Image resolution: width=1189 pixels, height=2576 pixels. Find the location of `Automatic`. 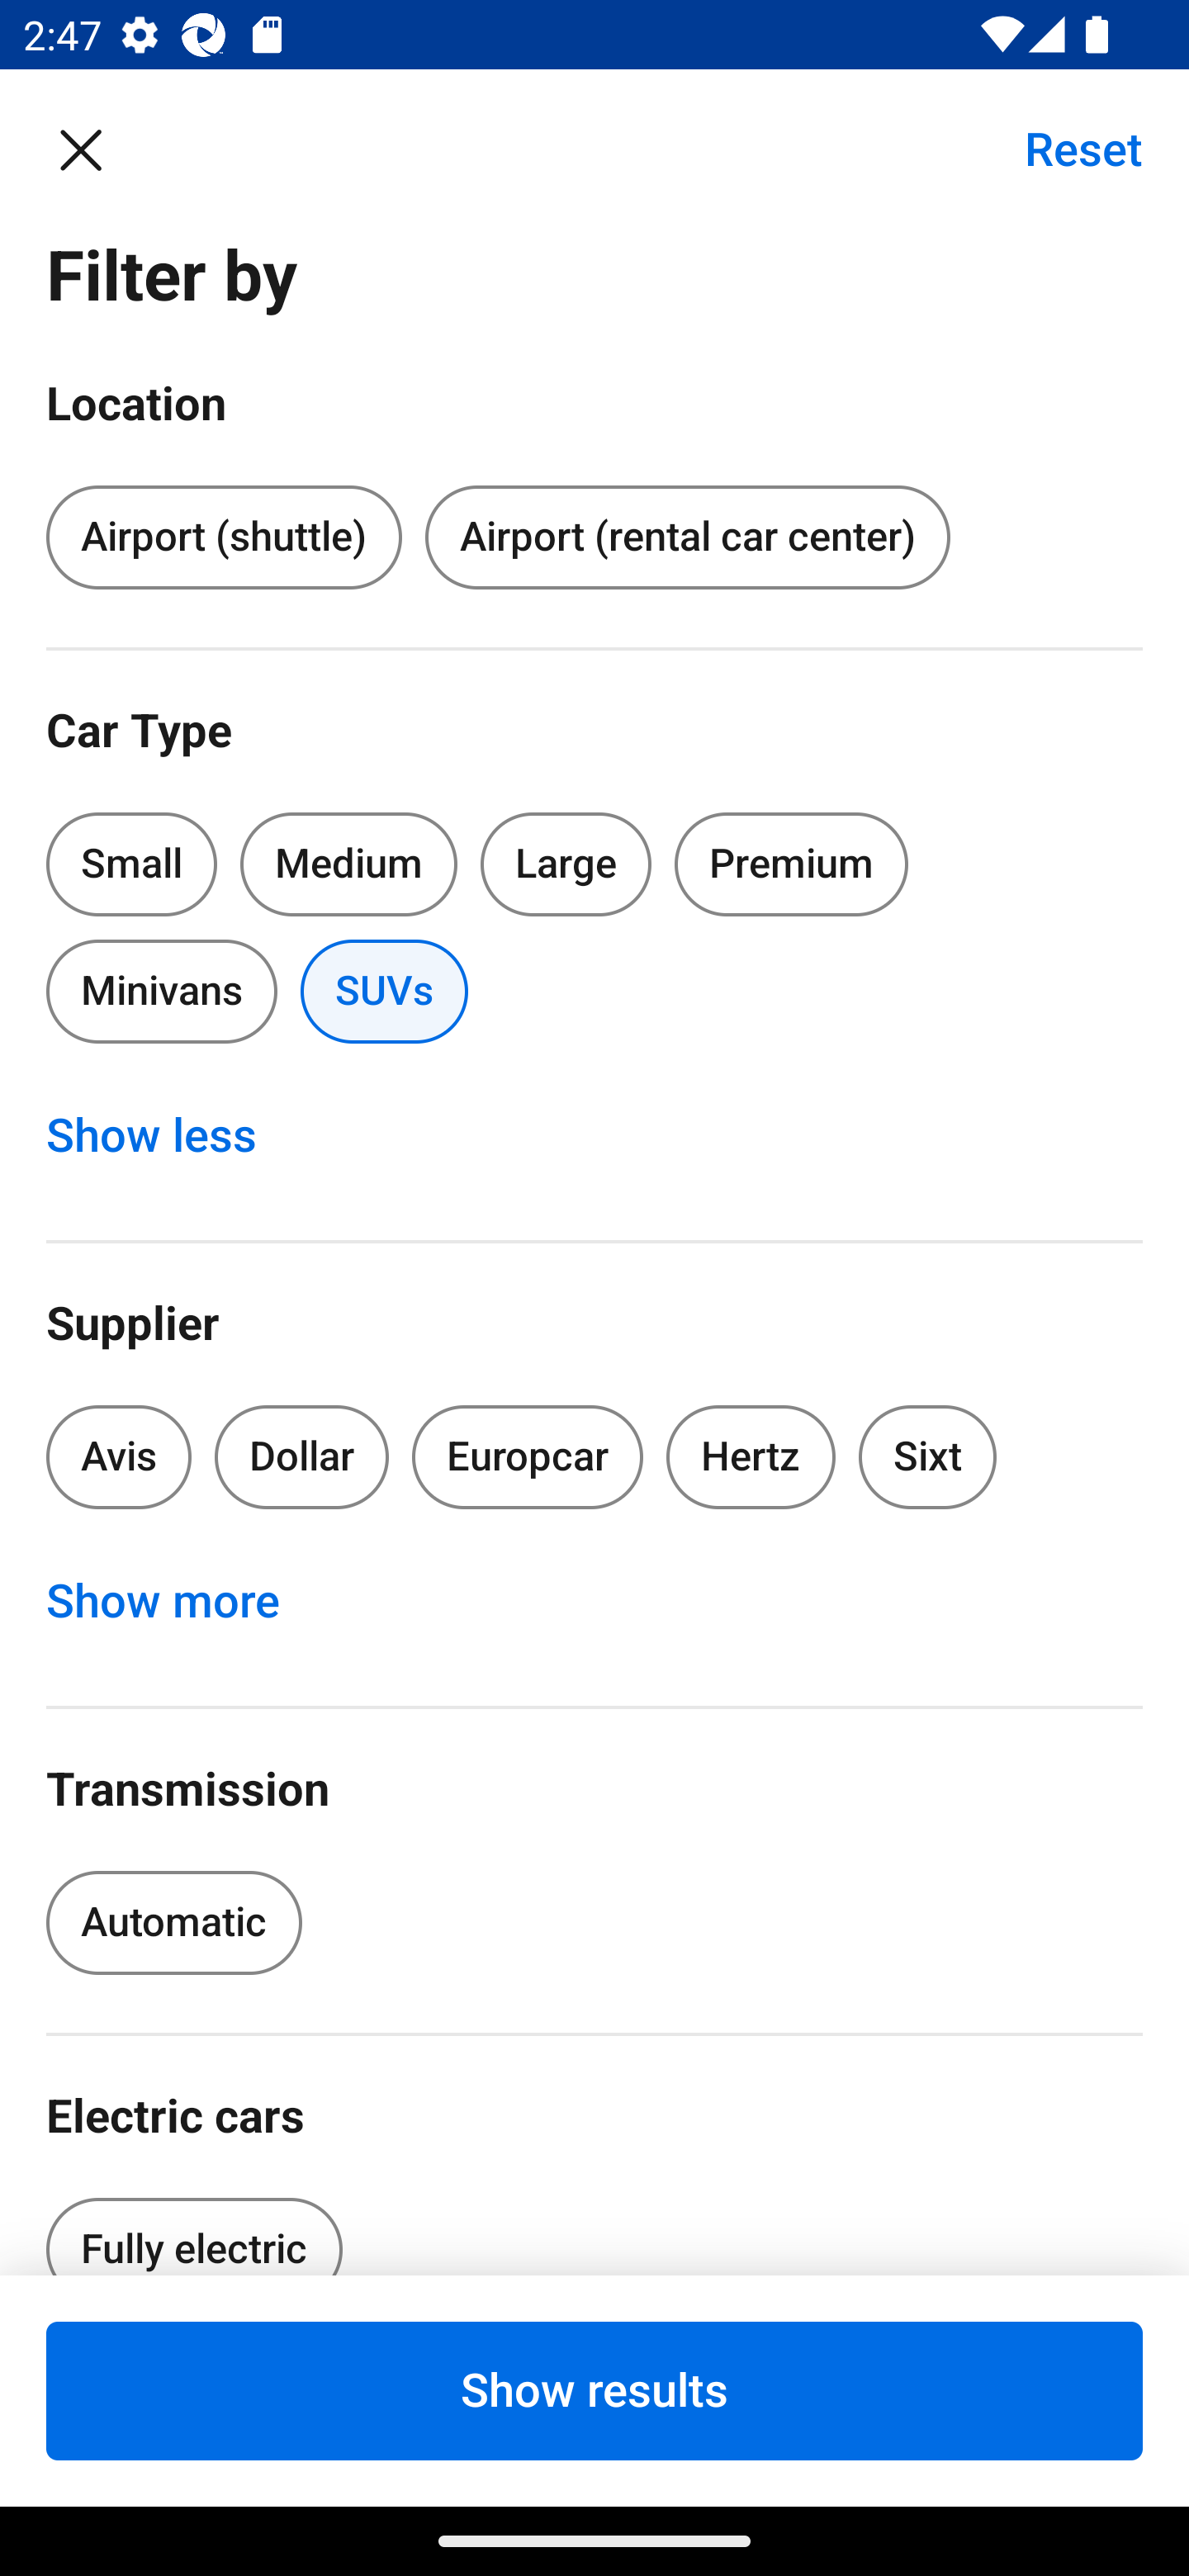

Automatic is located at coordinates (173, 1922).